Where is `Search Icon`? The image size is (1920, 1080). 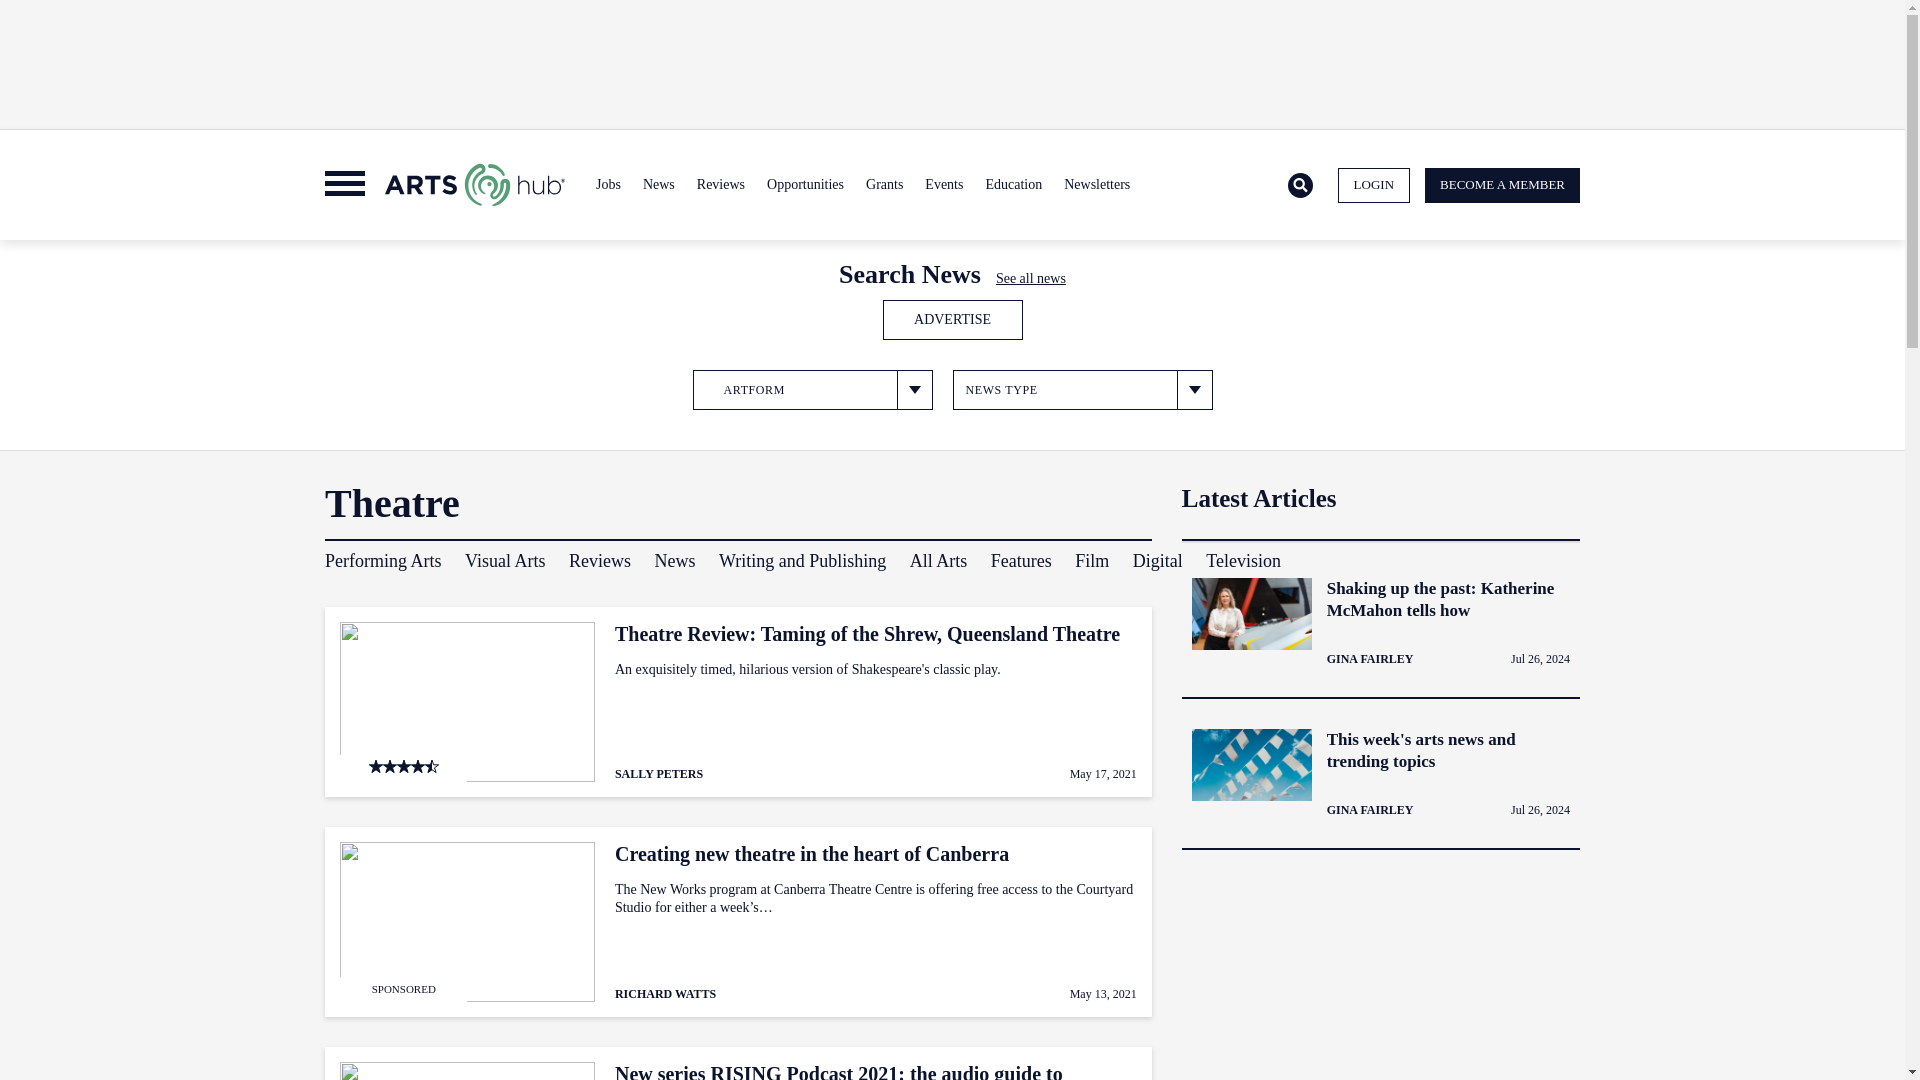
Search Icon is located at coordinates (1300, 184).